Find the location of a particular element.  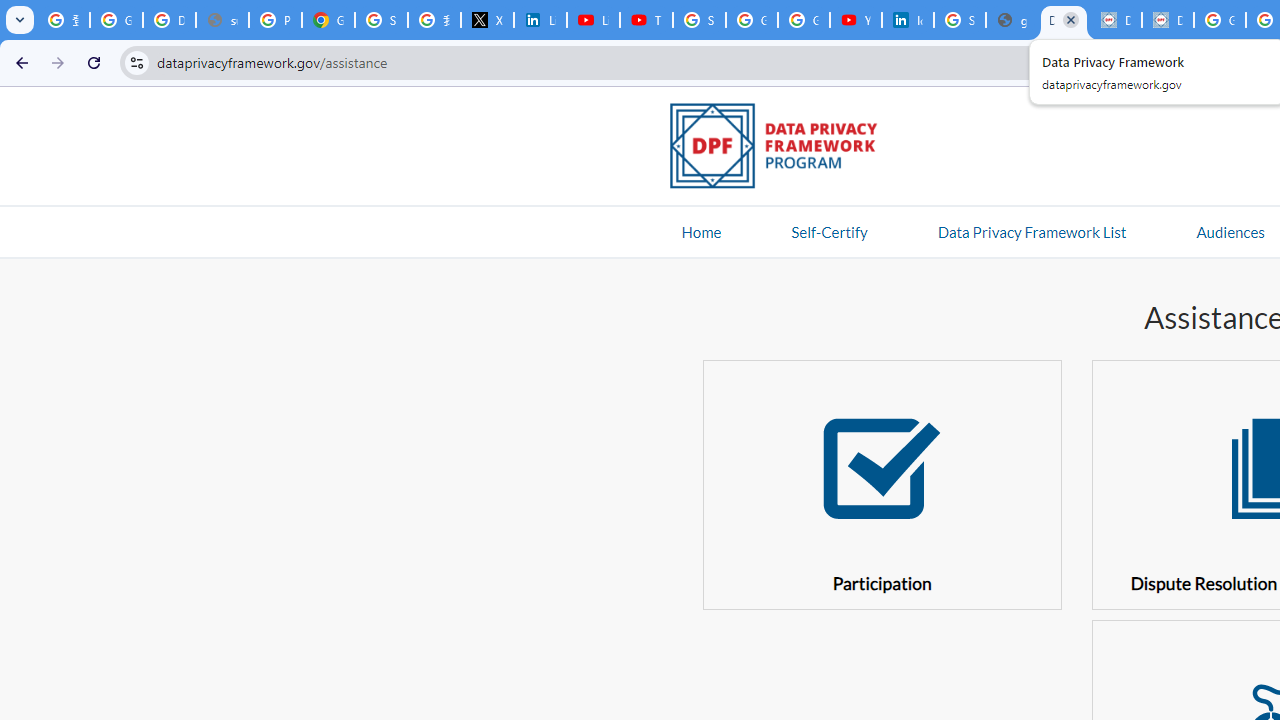

Self-Certify is located at coordinates (829, 231).